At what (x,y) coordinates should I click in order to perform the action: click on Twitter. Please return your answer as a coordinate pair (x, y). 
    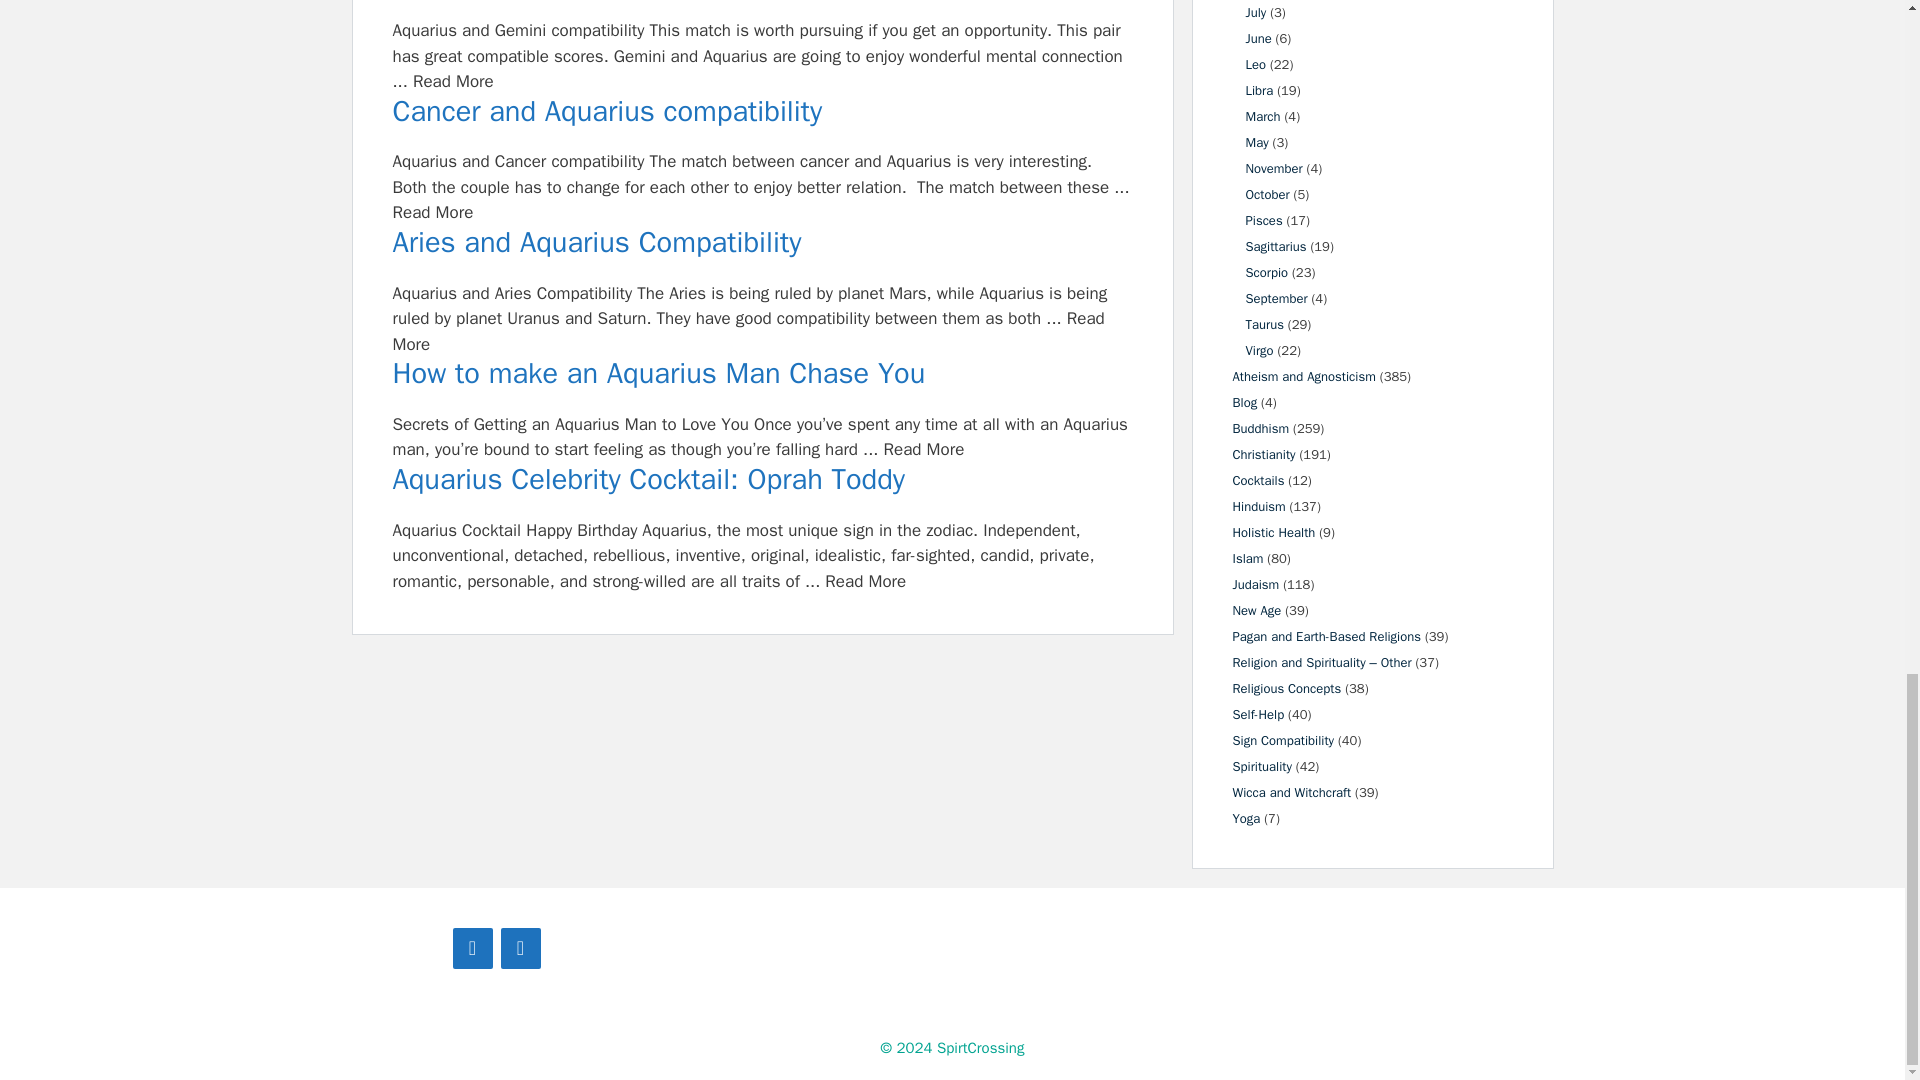
    Looking at the image, I should click on (519, 948).